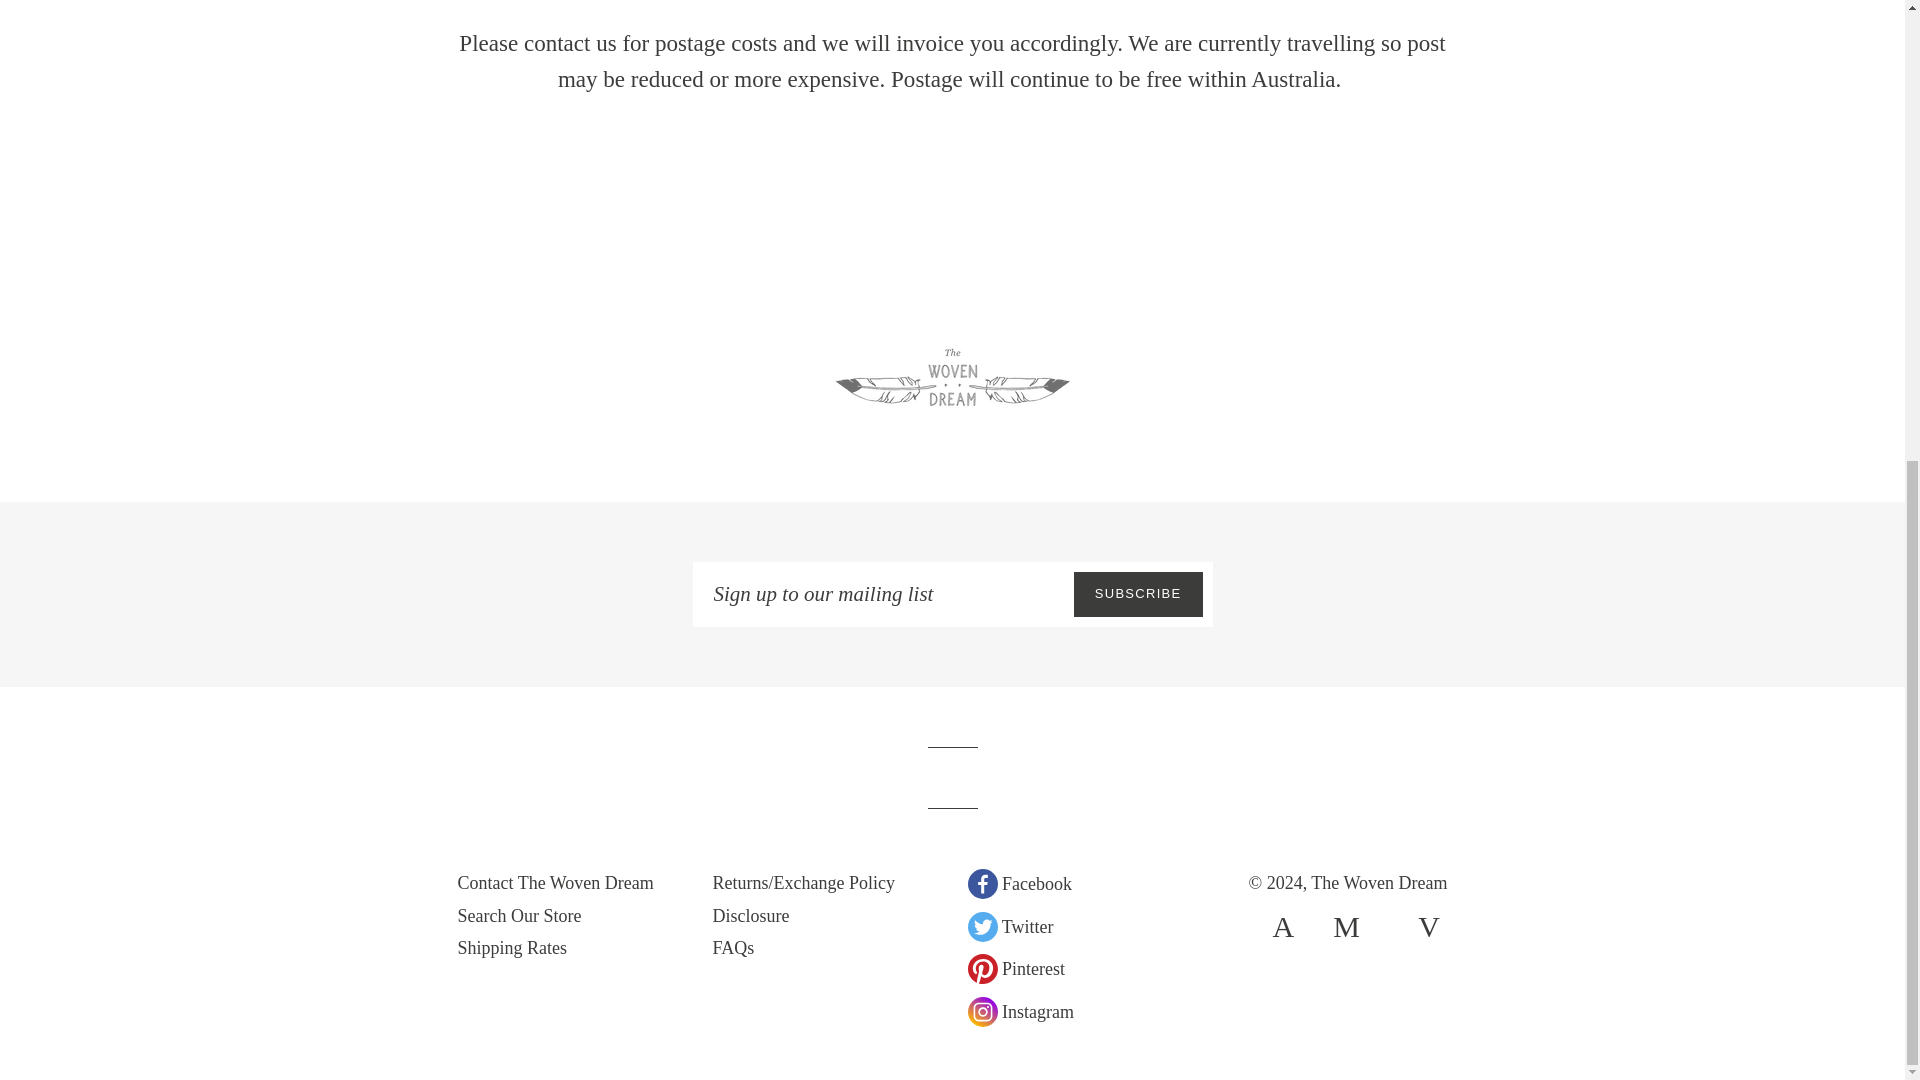 The height and width of the screenshot is (1080, 1920). What do you see at coordinates (1010, 936) in the screenshot?
I see `The Woven Dream on Twitter` at bounding box center [1010, 936].